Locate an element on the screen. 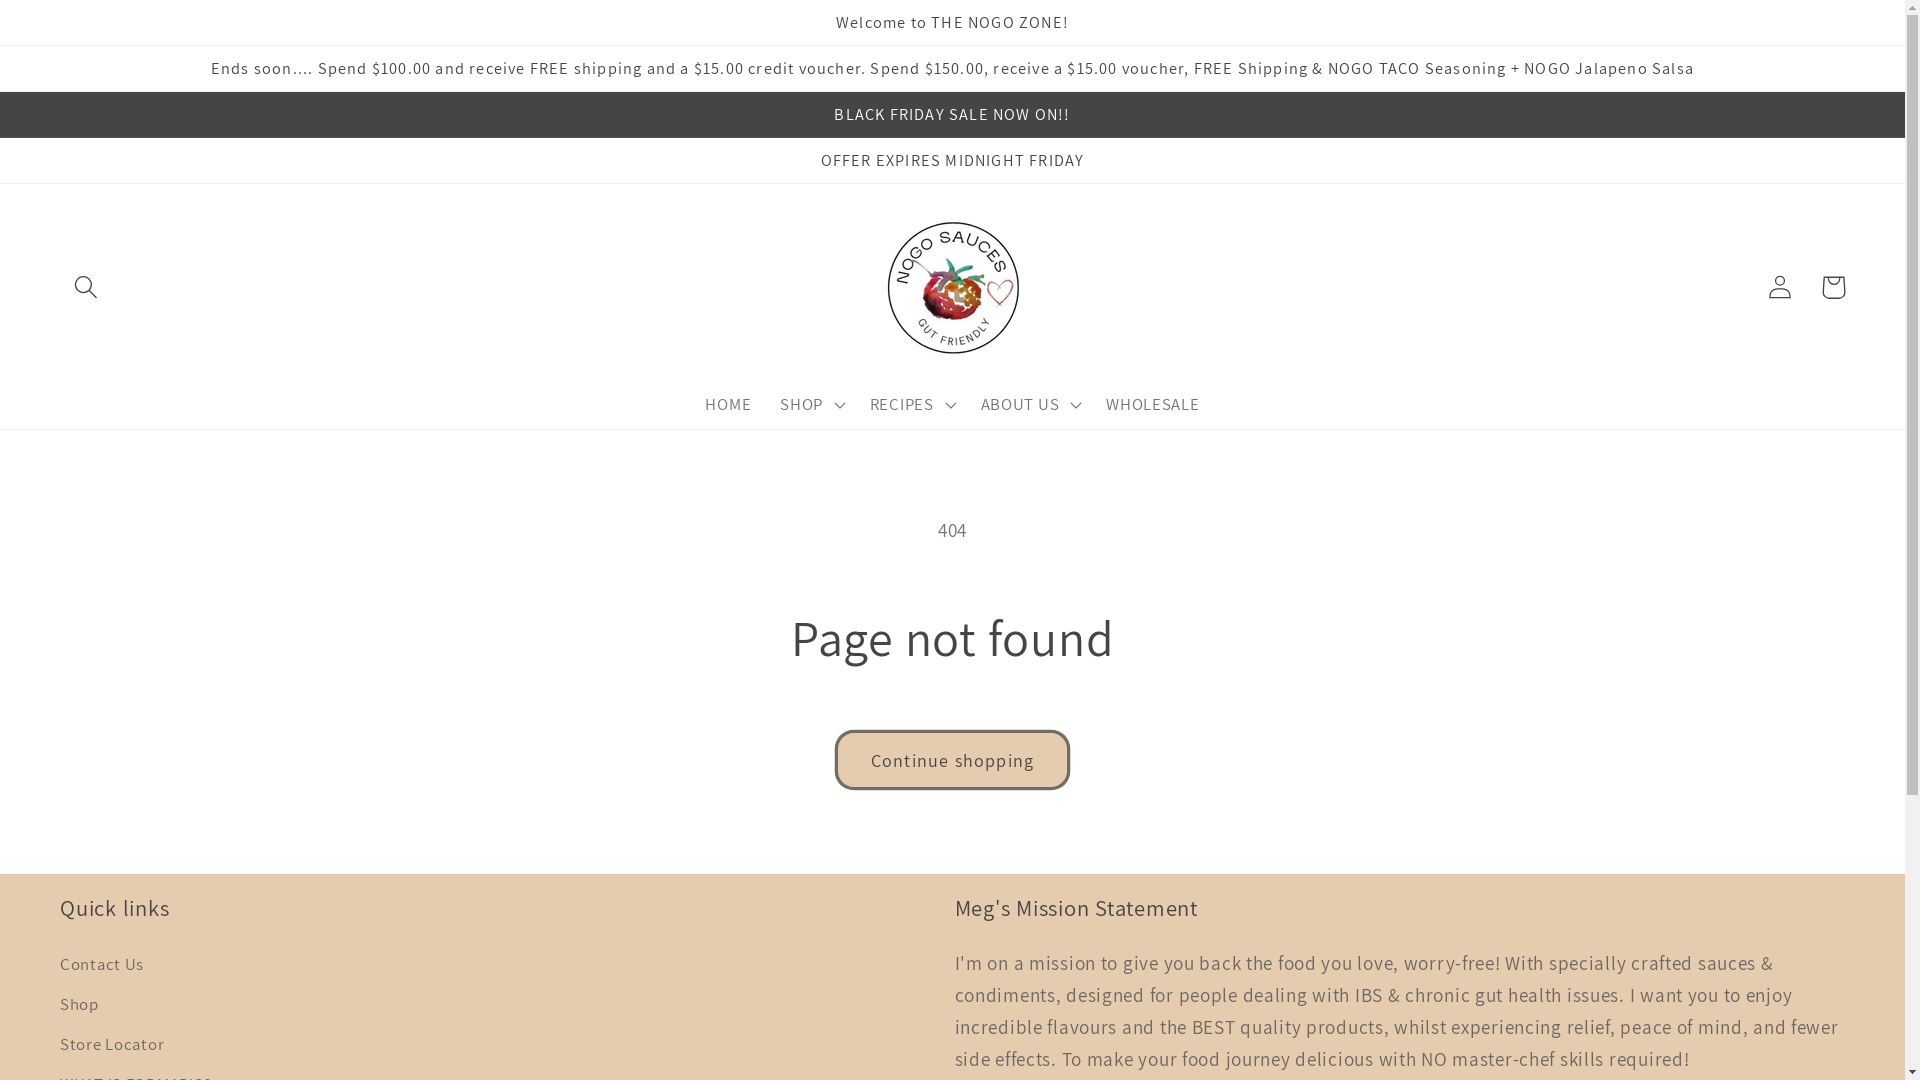  Log in is located at coordinates (1780, 288).